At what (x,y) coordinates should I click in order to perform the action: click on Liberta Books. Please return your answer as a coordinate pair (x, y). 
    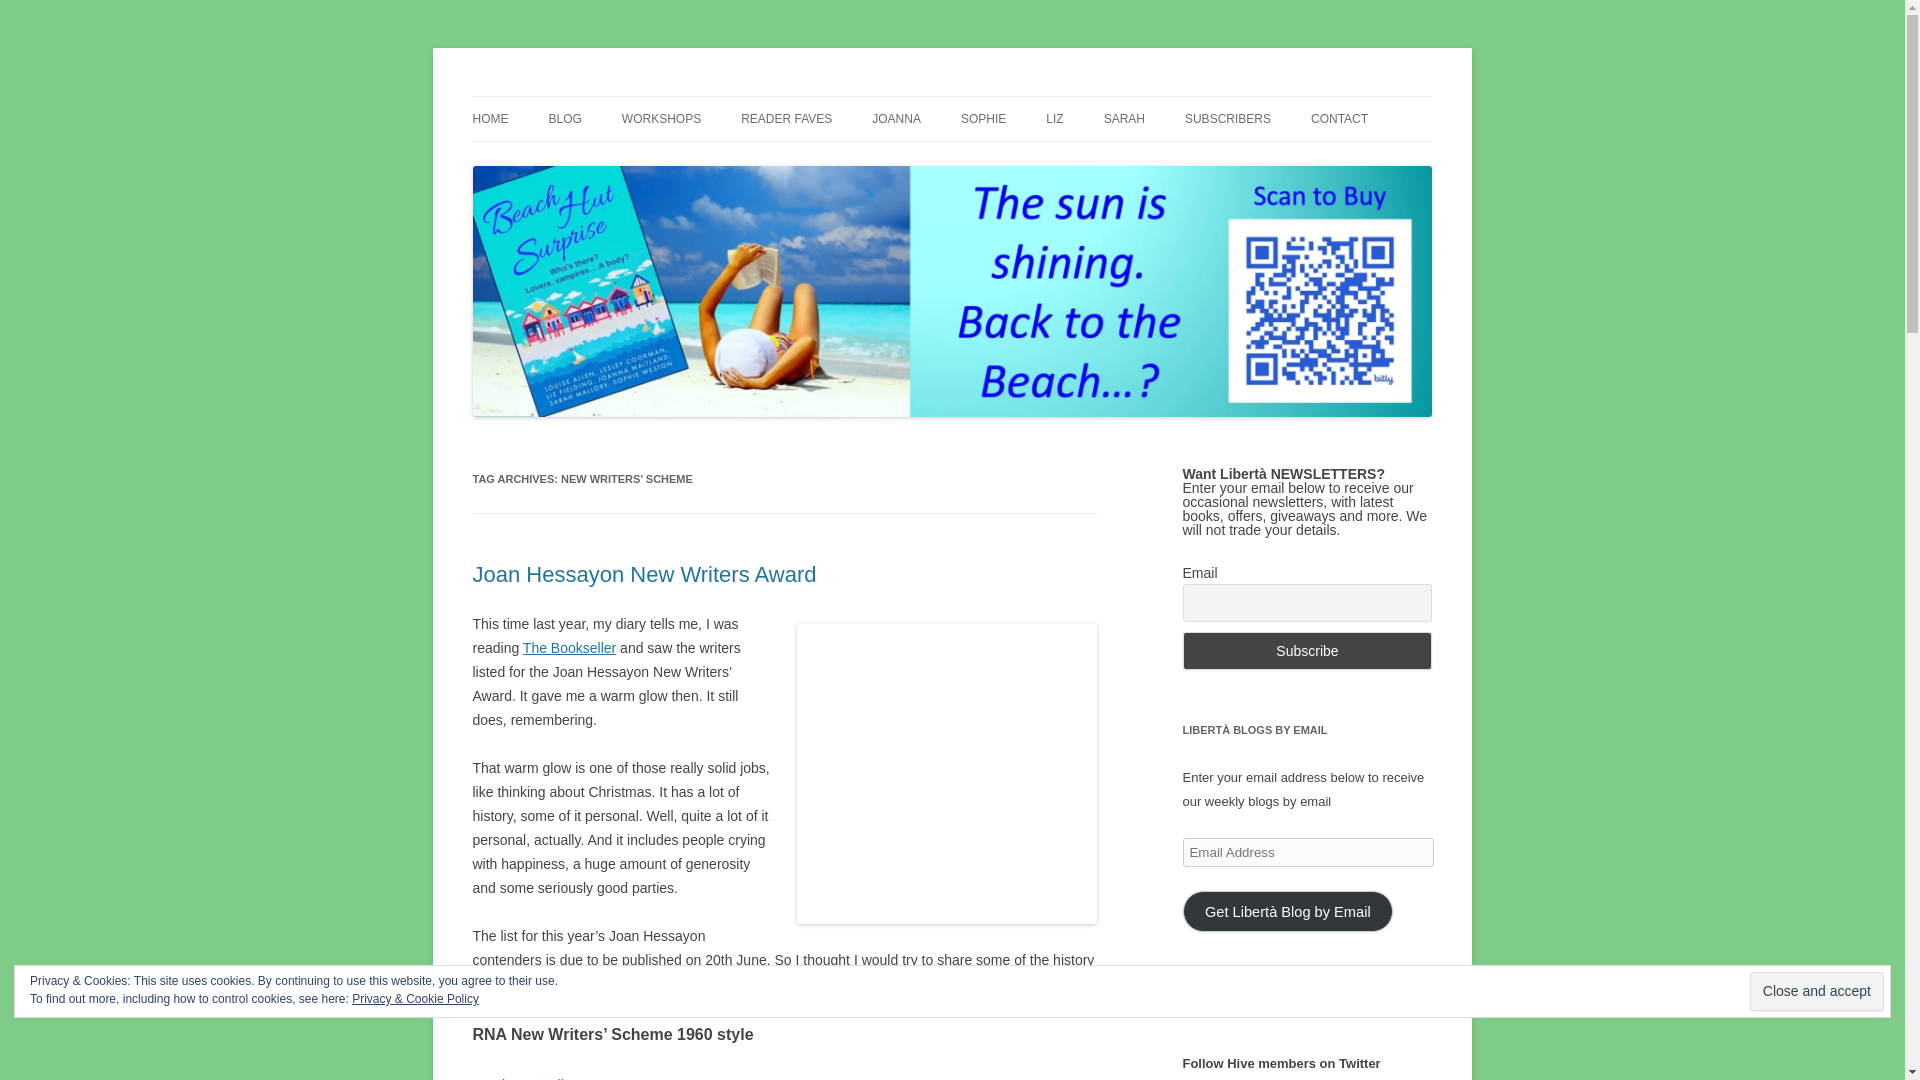
    Looking at the image, I should click on (558, 96).